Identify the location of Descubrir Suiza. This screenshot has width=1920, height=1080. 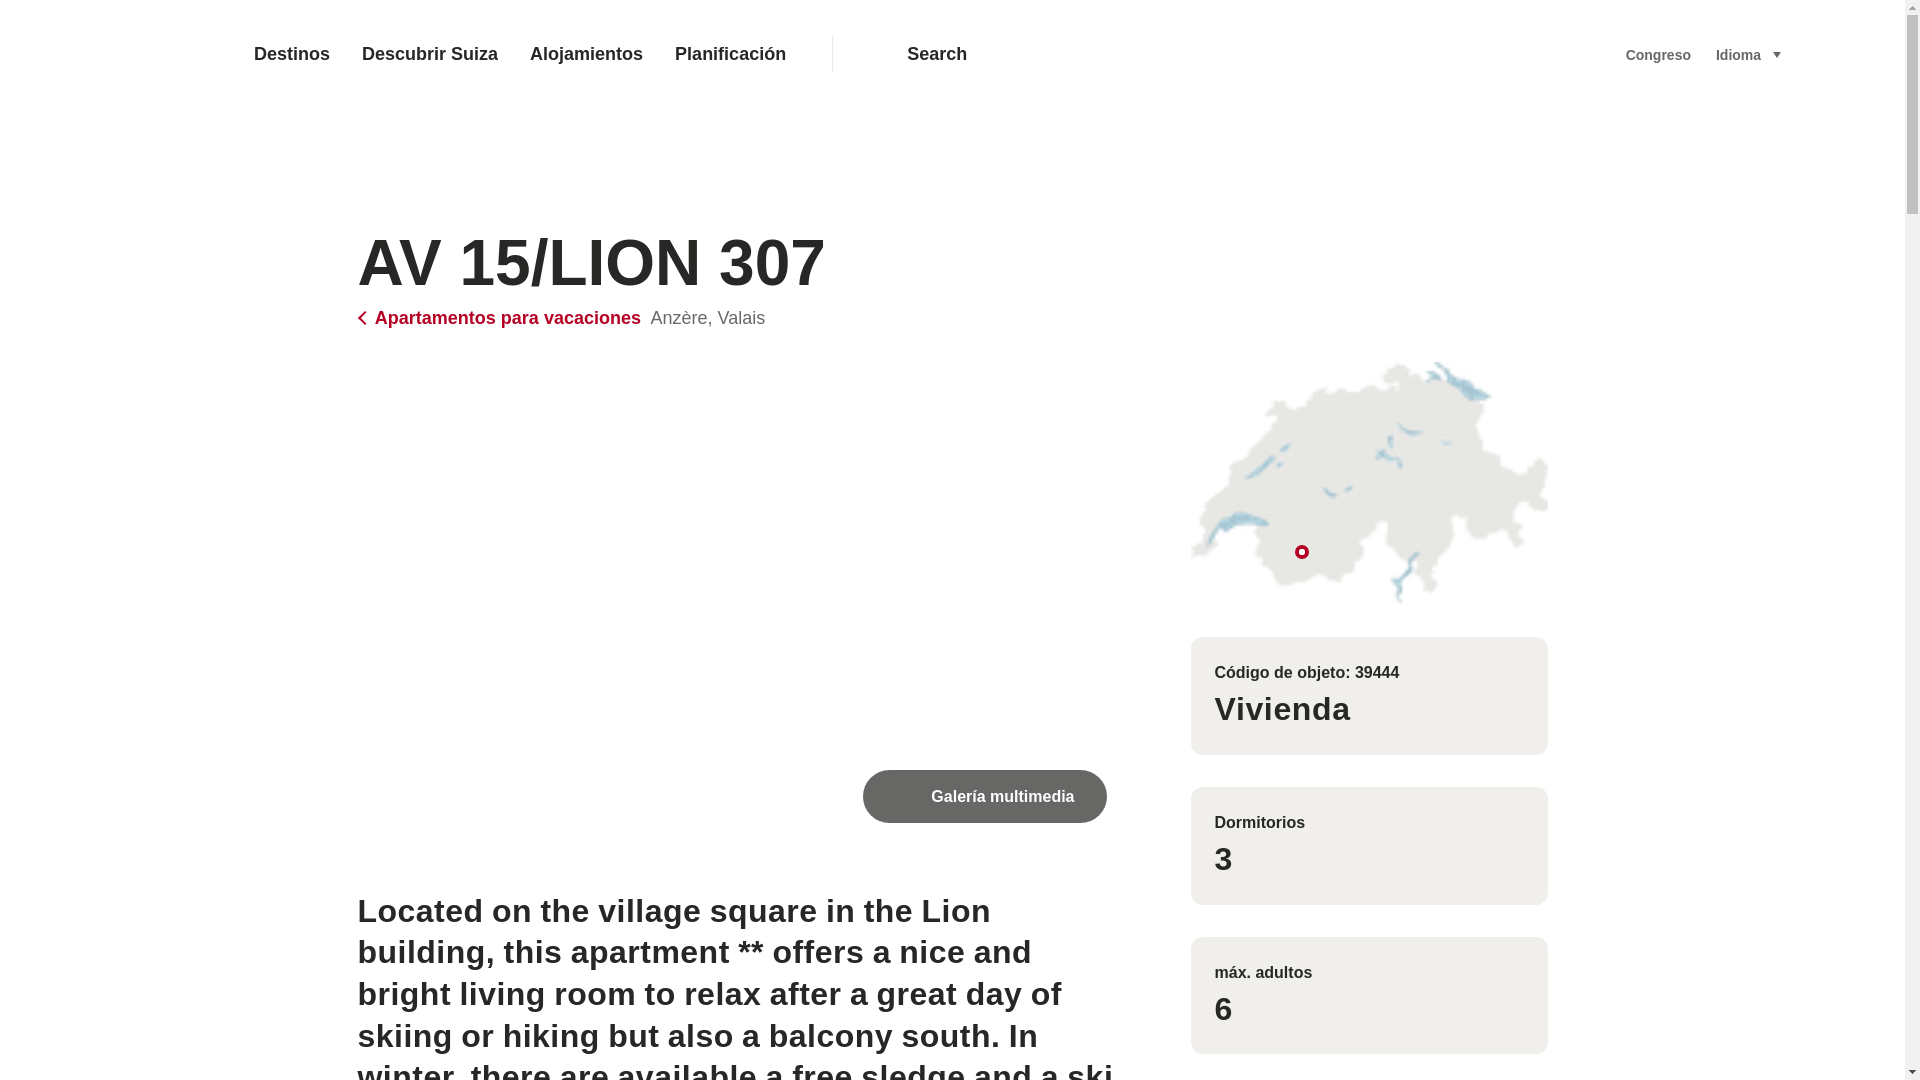
(430, 54).